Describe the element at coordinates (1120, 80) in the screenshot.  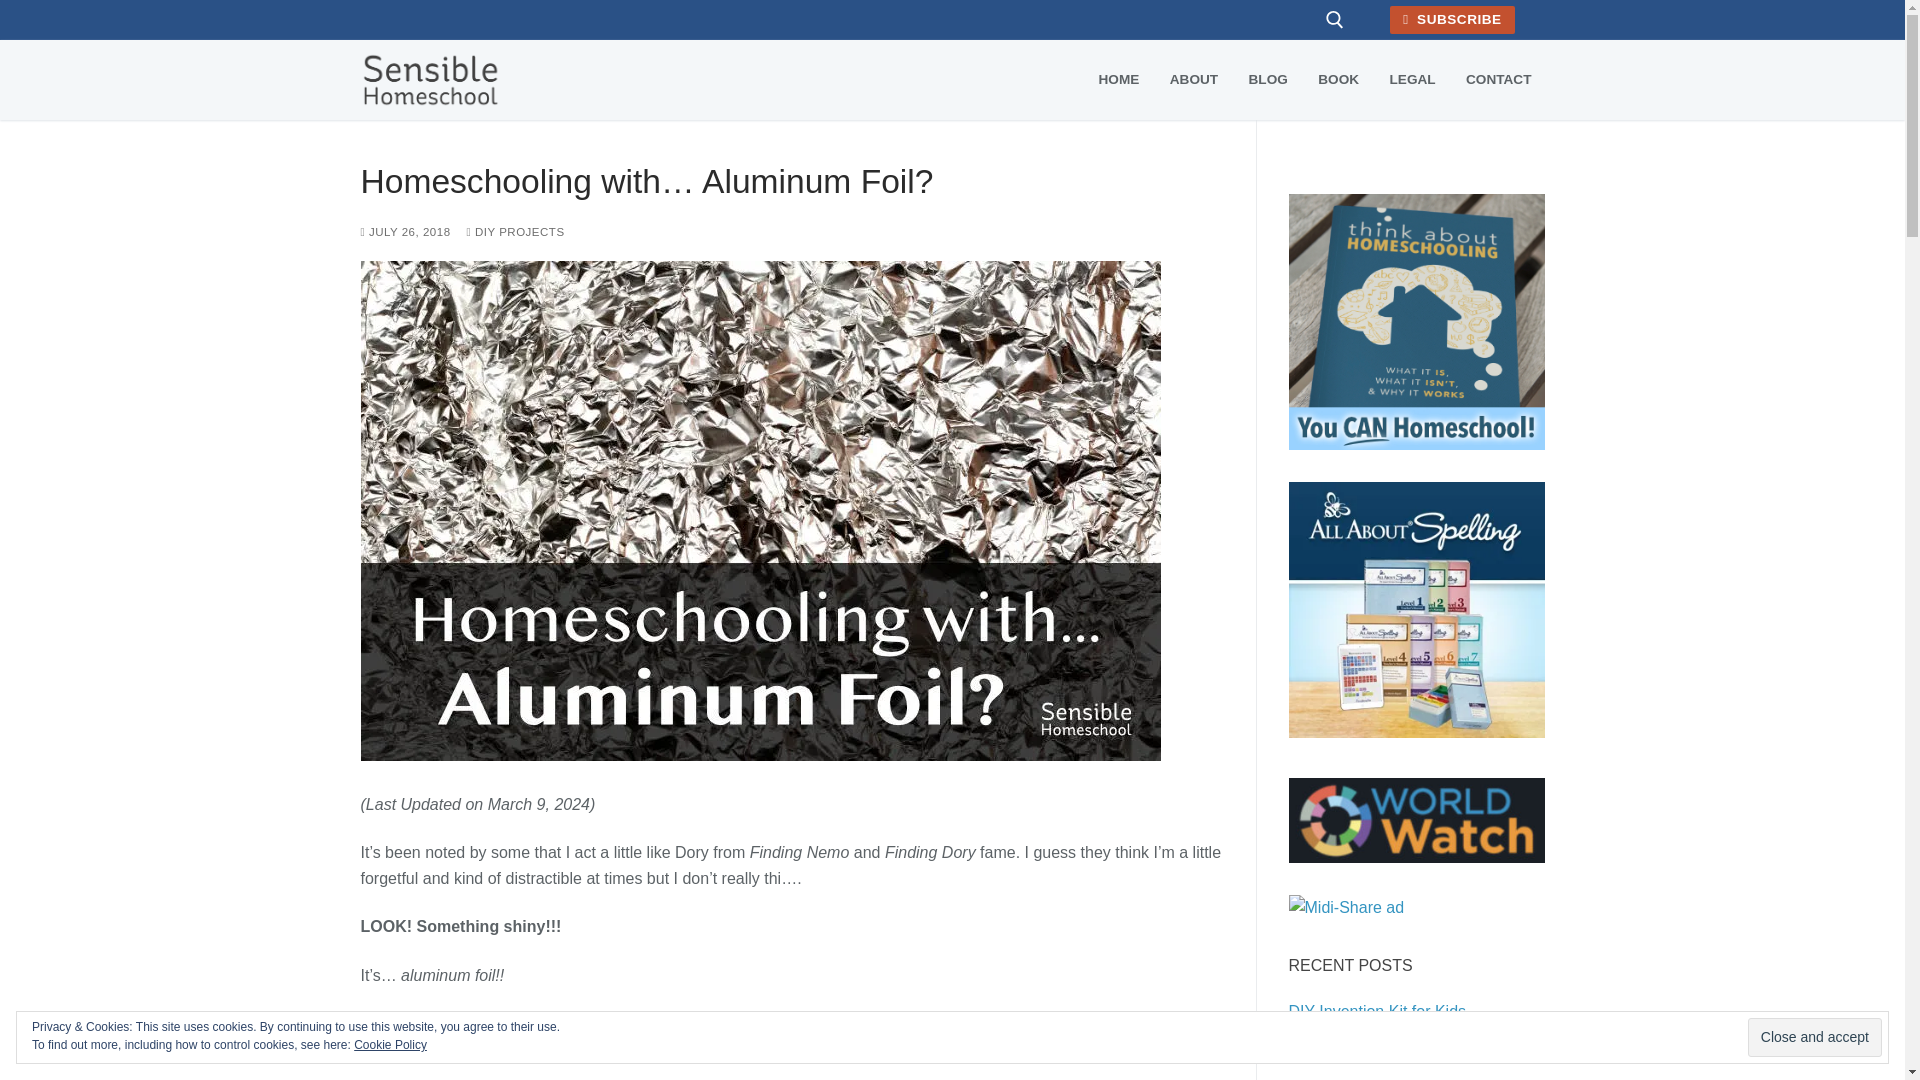
I see `HOME` at that location.